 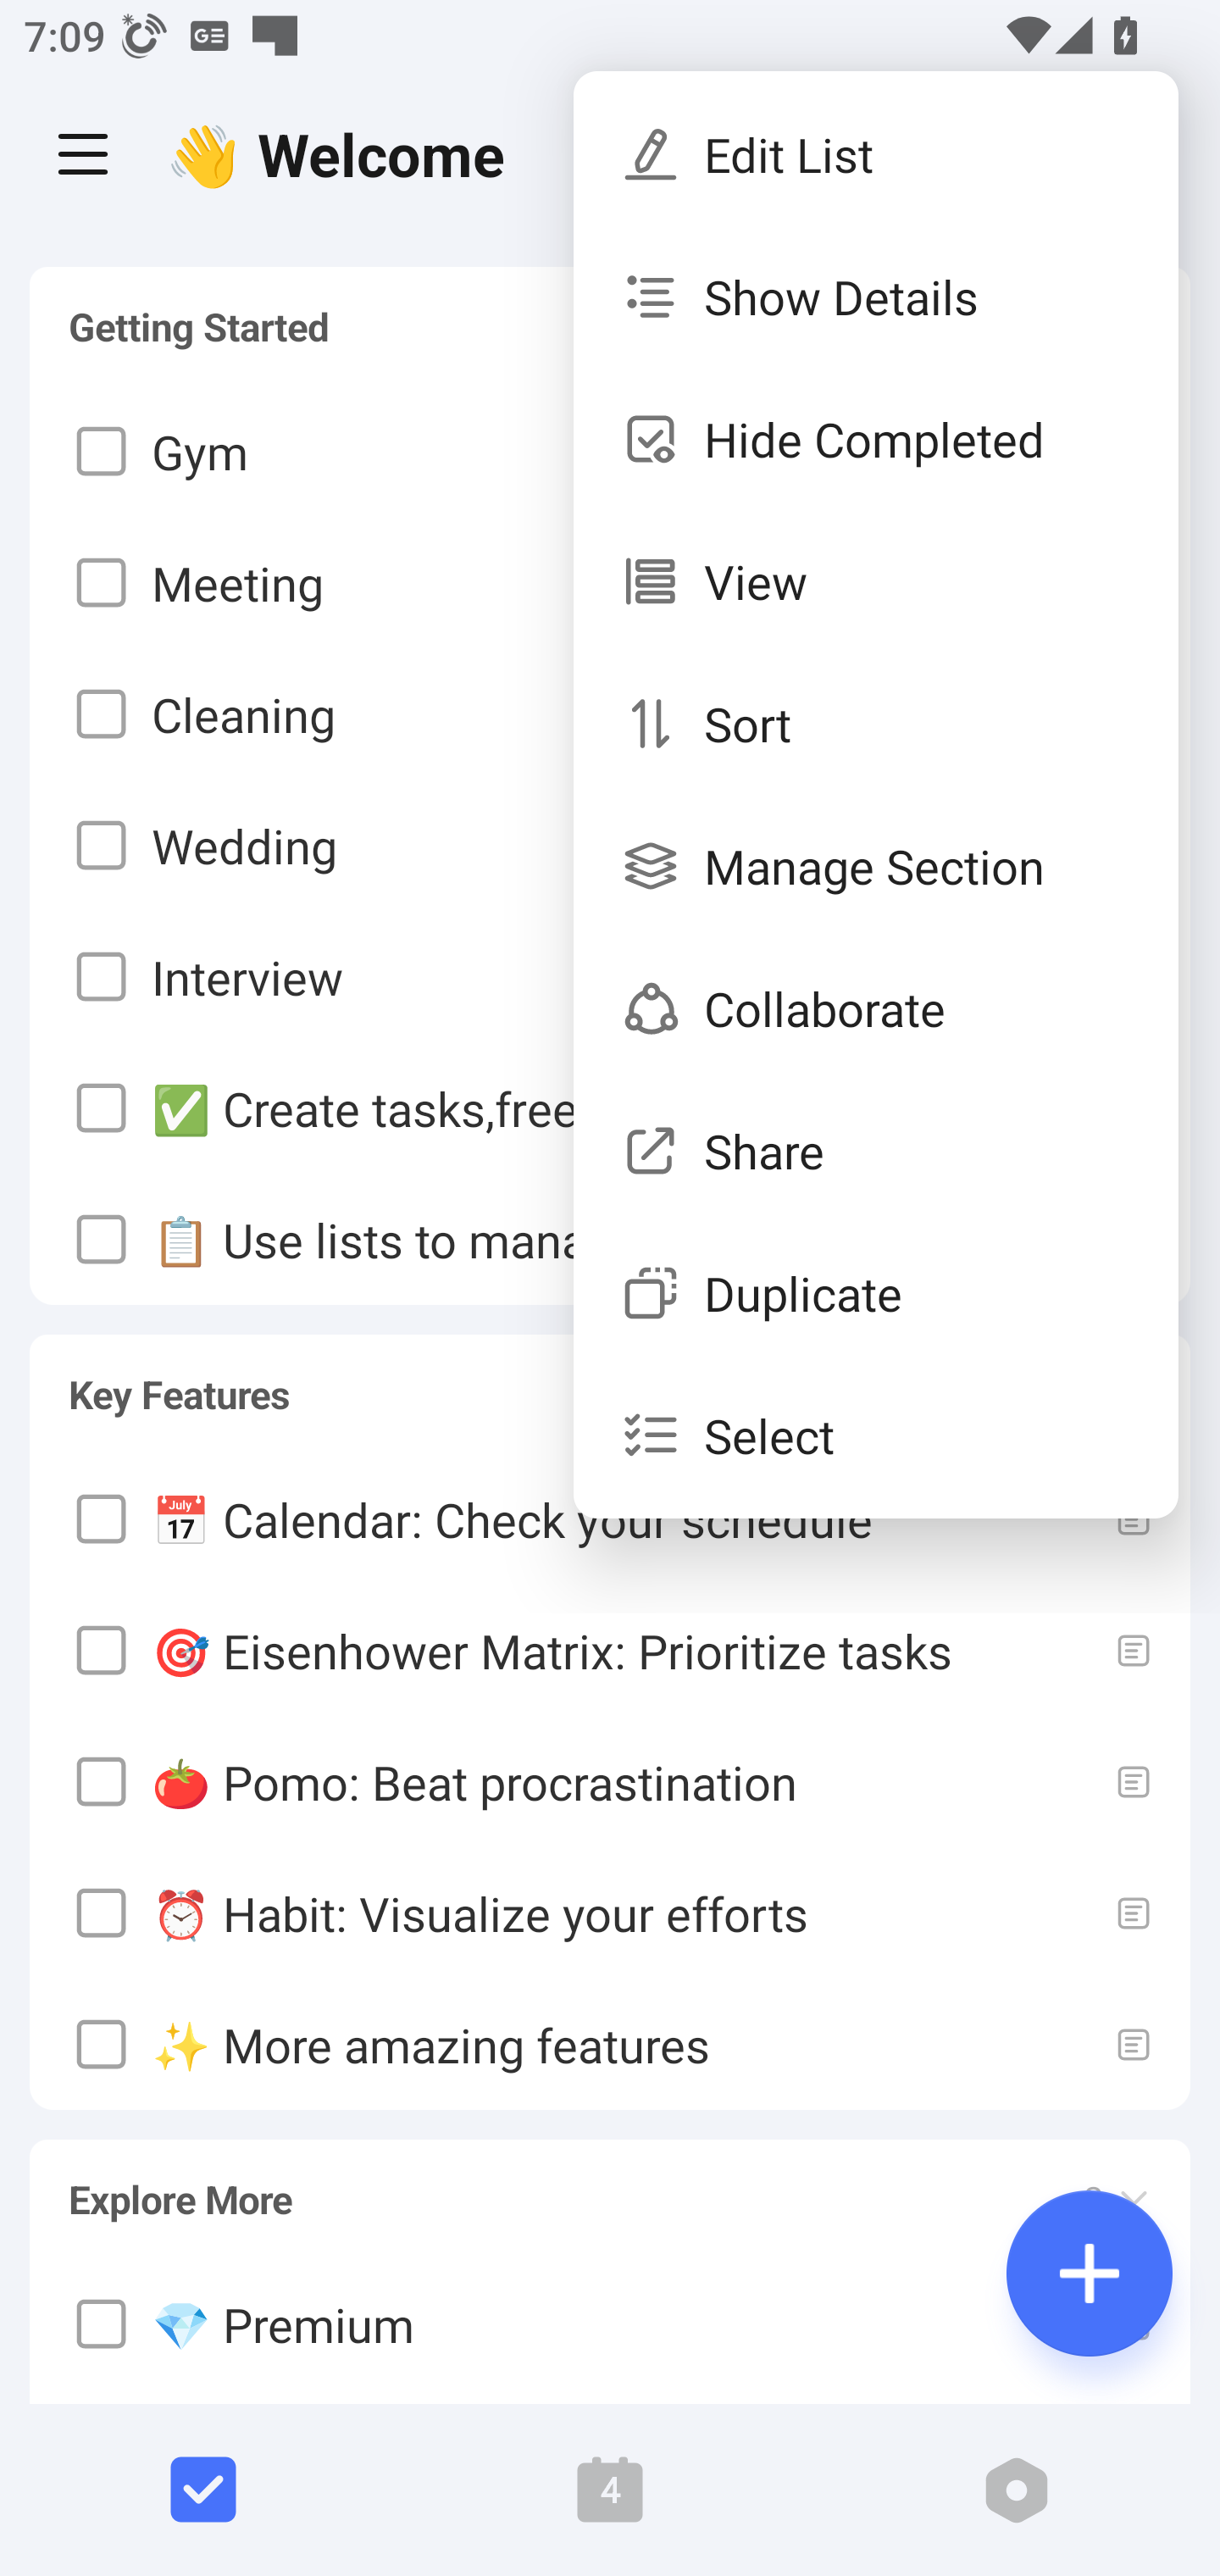 What do you see at coordinates (876, 439) in the screenshot?
I see `Hide Completed` at bounding box center [876, 439].